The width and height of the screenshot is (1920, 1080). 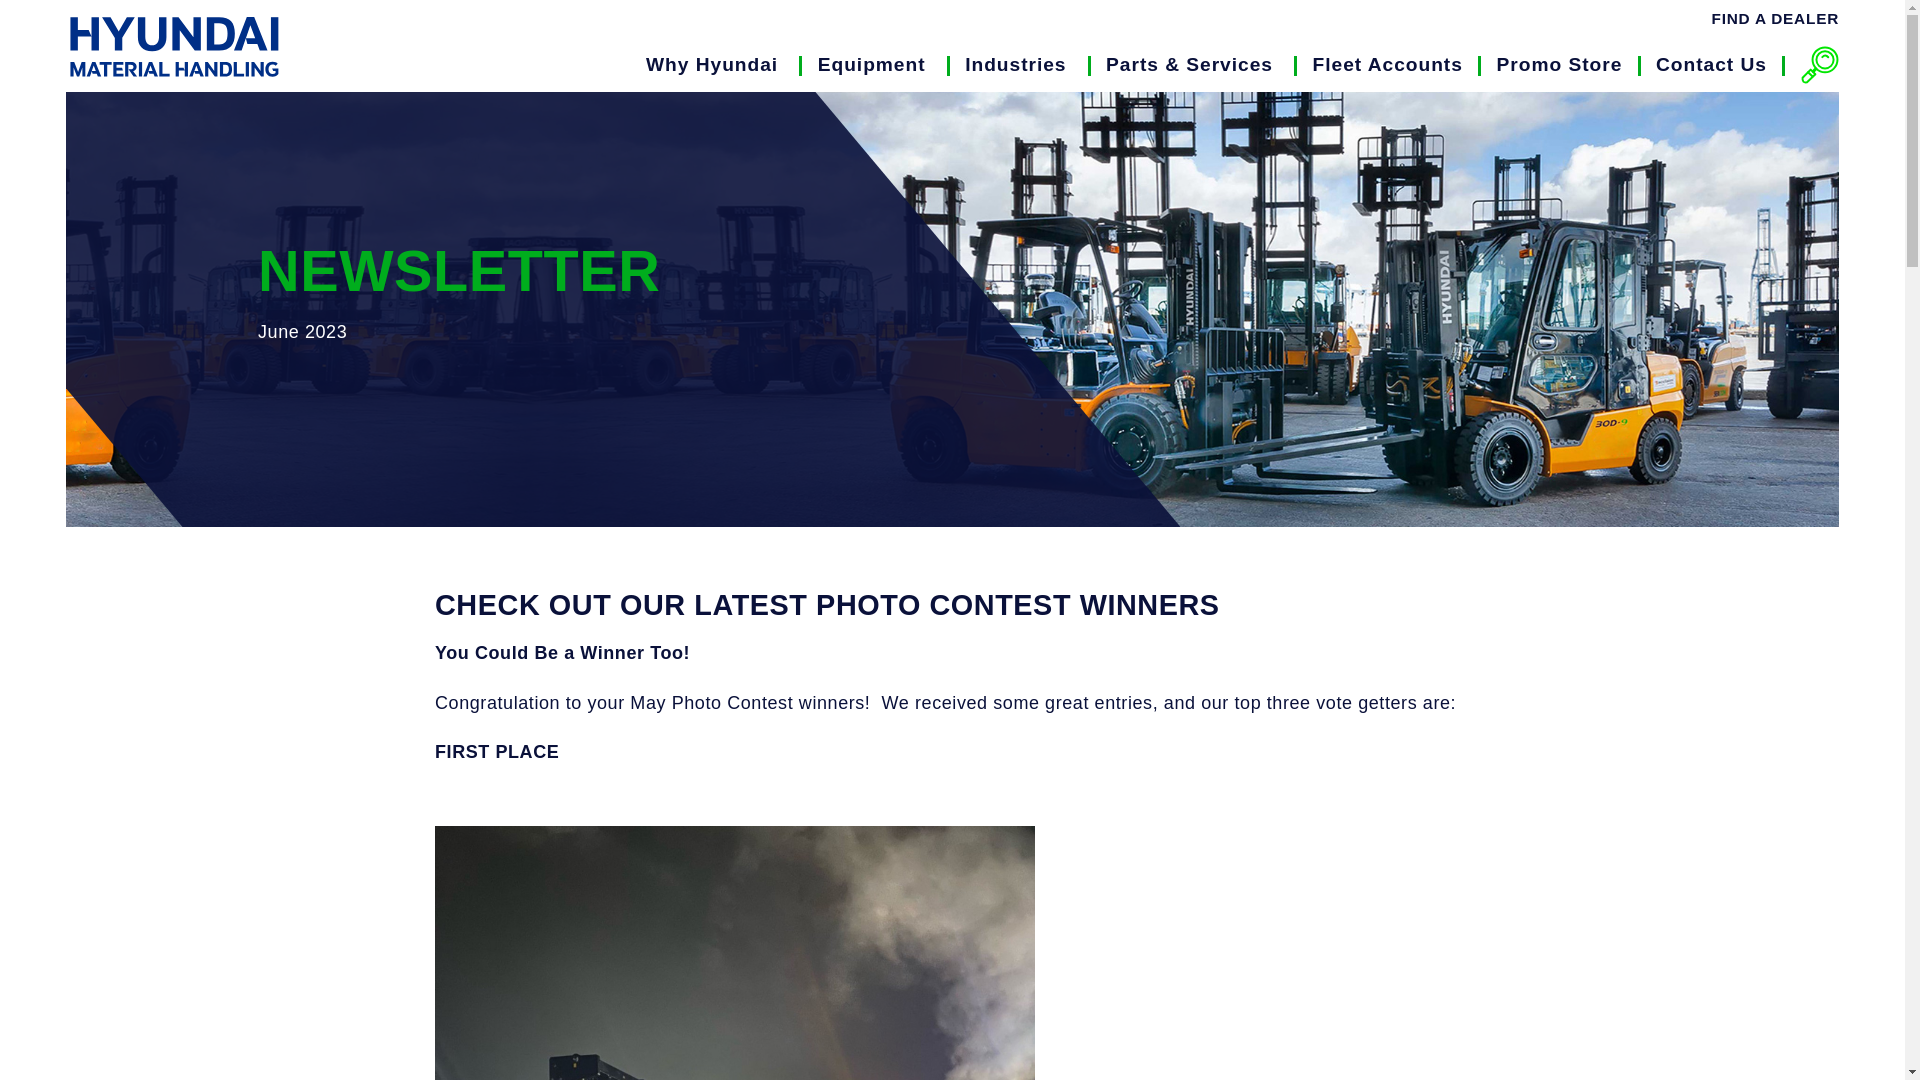 I want to click on Equipment, so click(x=871, y=65).